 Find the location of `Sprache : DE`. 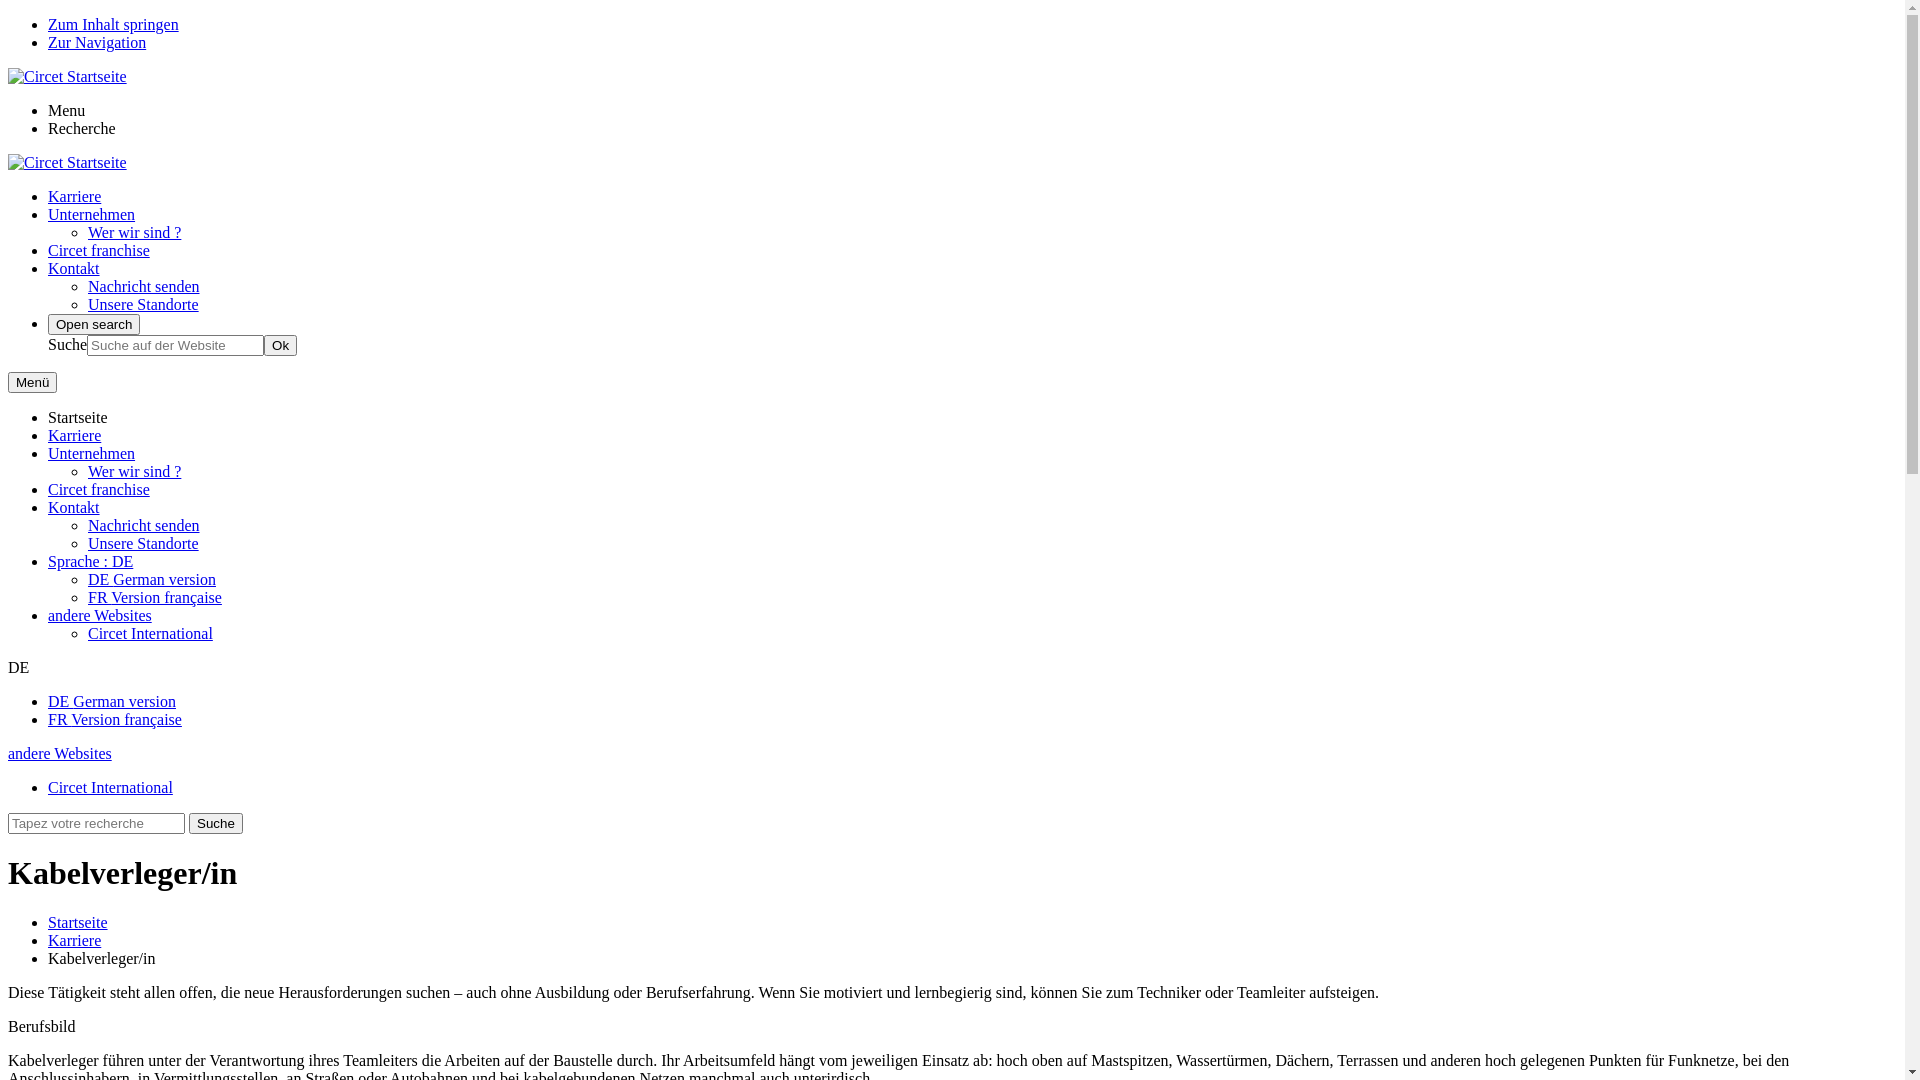

Sprache : DE is located at coordinates (90, 562).